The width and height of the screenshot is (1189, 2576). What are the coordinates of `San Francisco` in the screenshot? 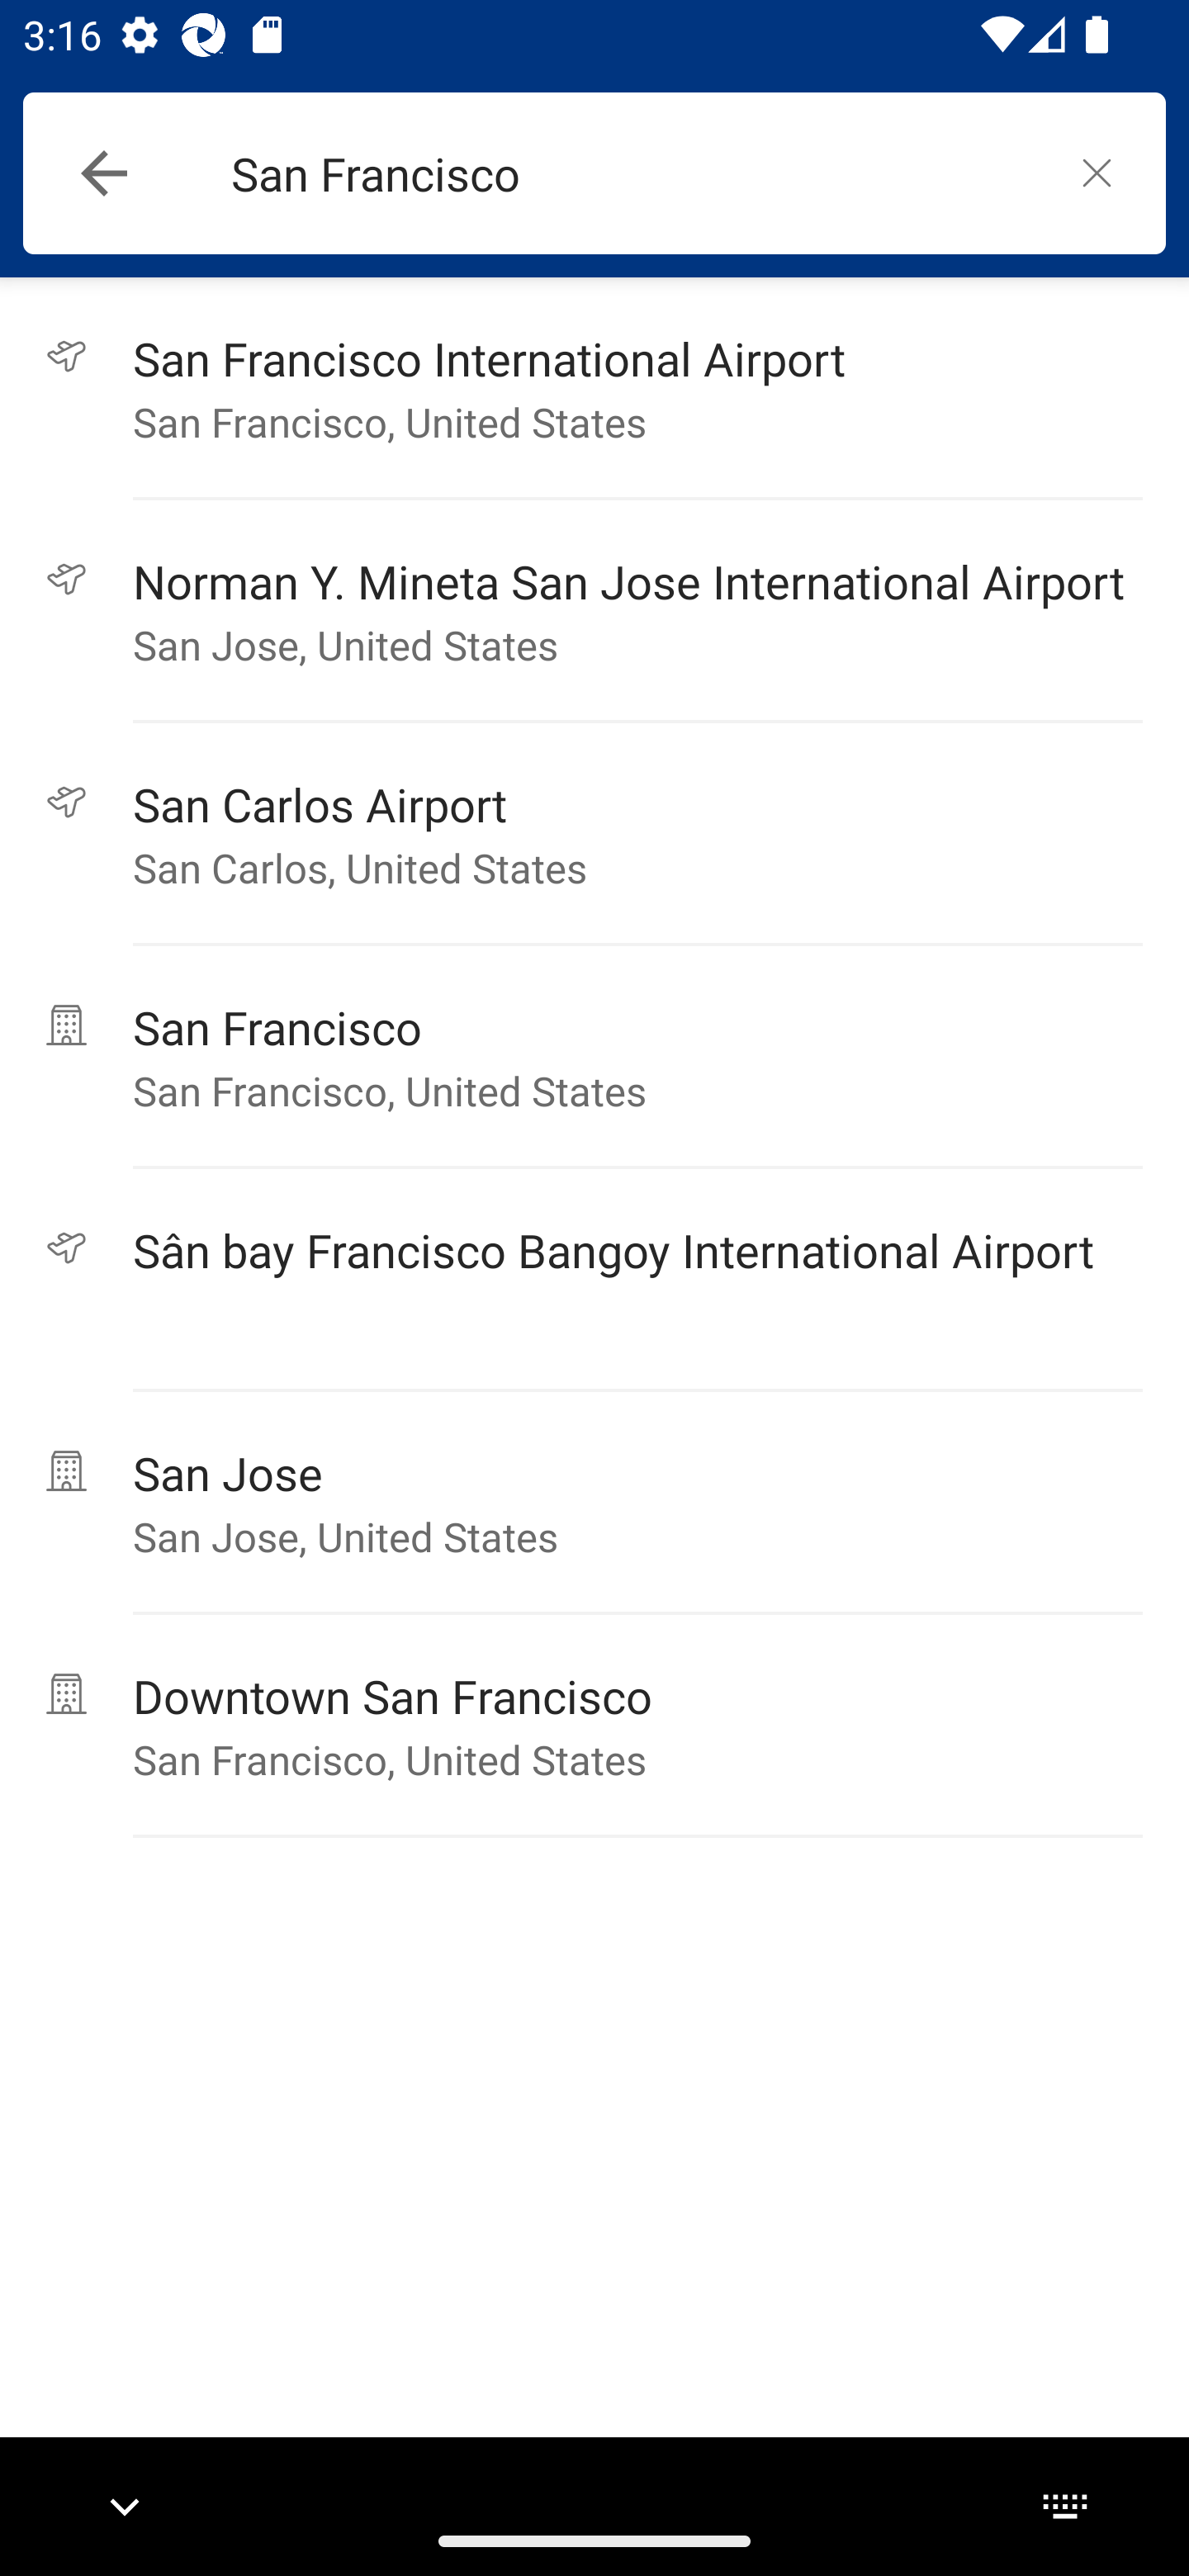 It's located at (629, 173).